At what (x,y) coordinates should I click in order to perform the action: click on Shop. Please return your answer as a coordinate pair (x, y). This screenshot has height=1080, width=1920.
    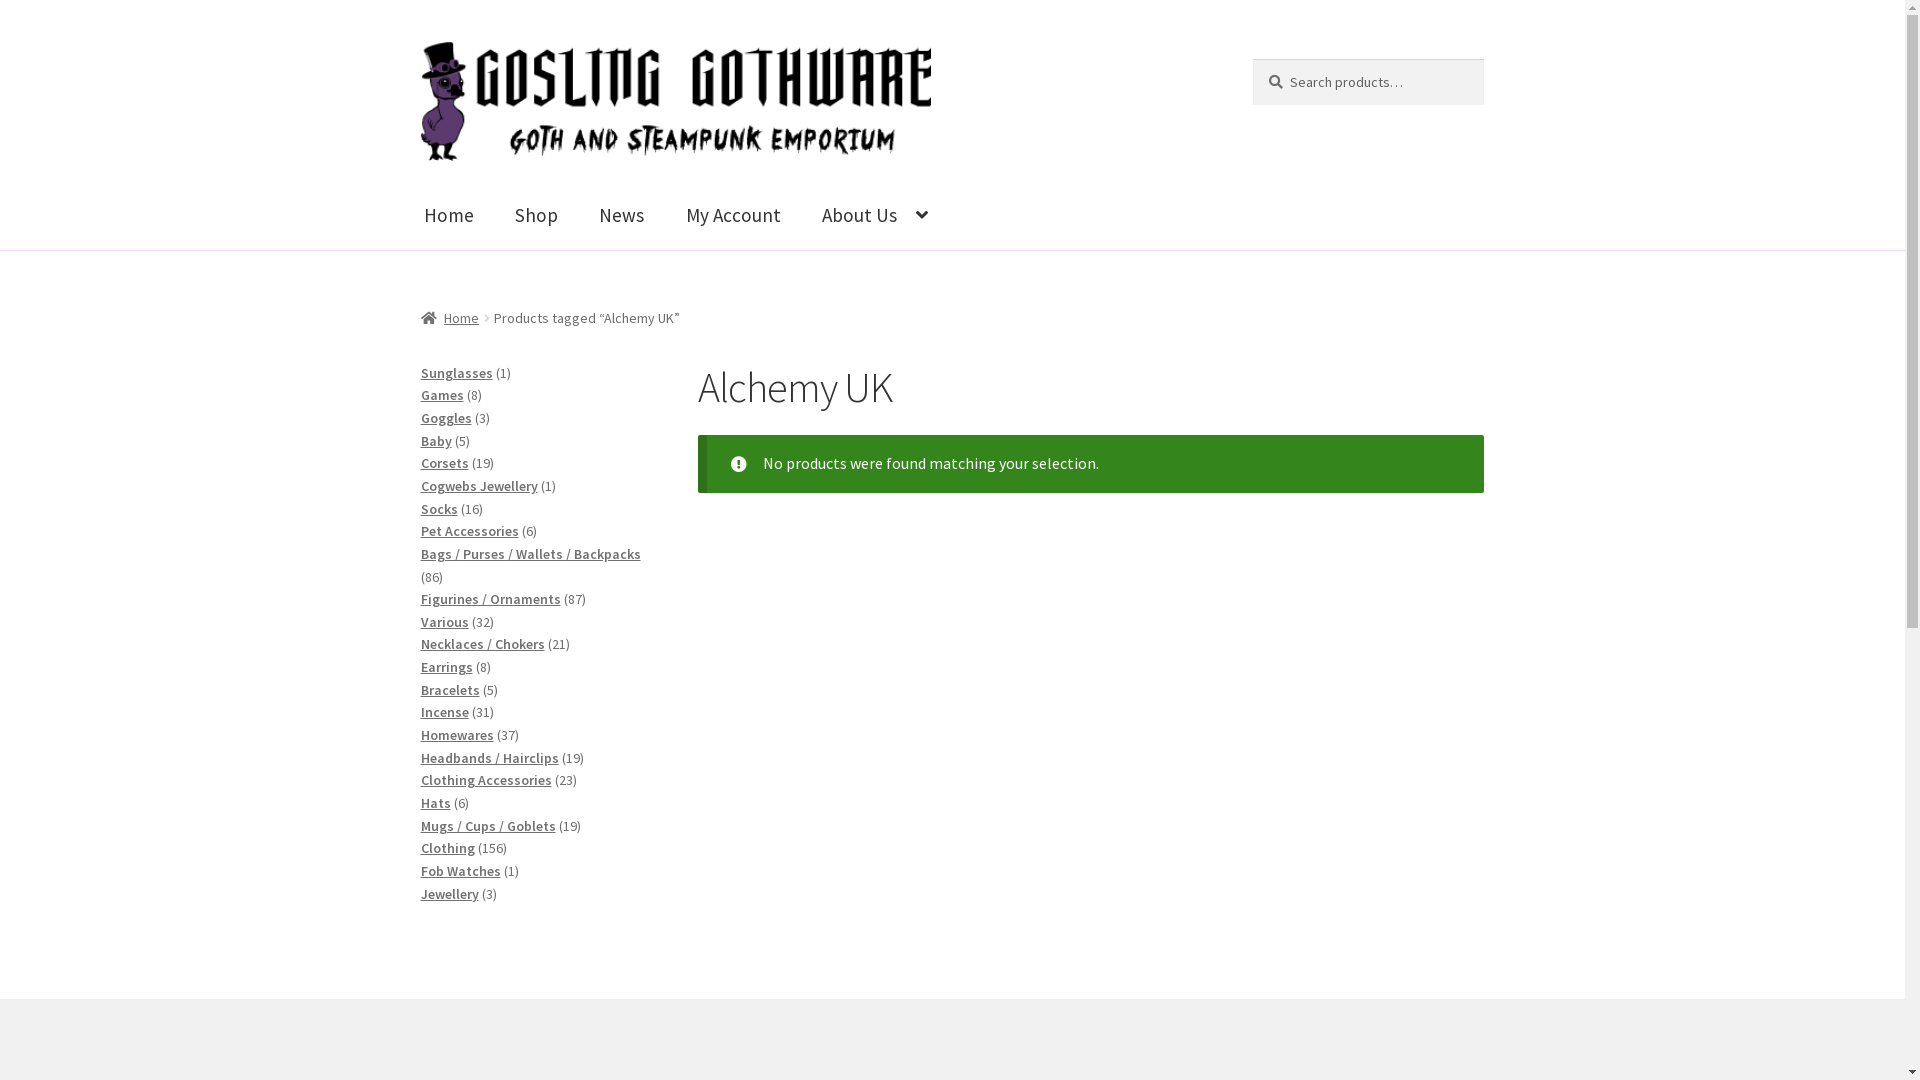
    Looking at the image, I should click on (536, 216).